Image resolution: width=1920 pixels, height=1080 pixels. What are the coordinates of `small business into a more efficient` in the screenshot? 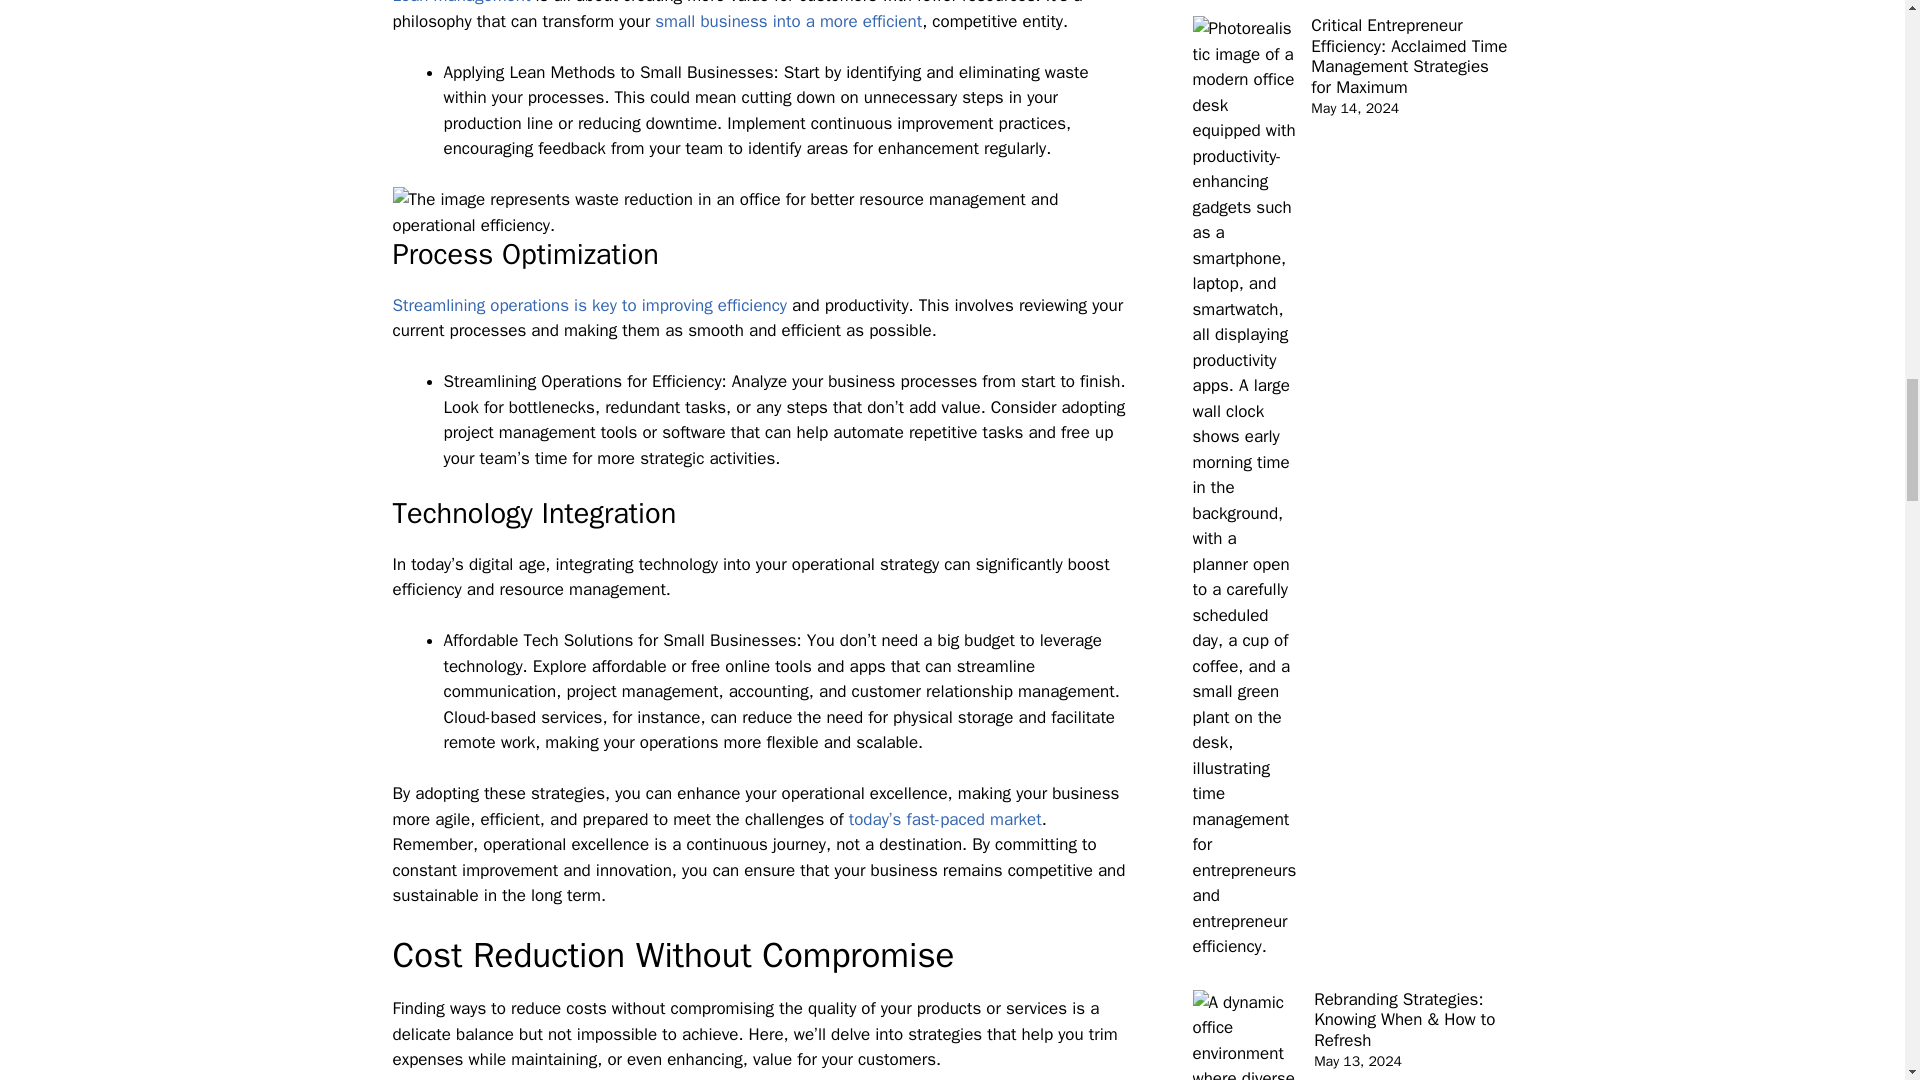 It's located at (788, 21).